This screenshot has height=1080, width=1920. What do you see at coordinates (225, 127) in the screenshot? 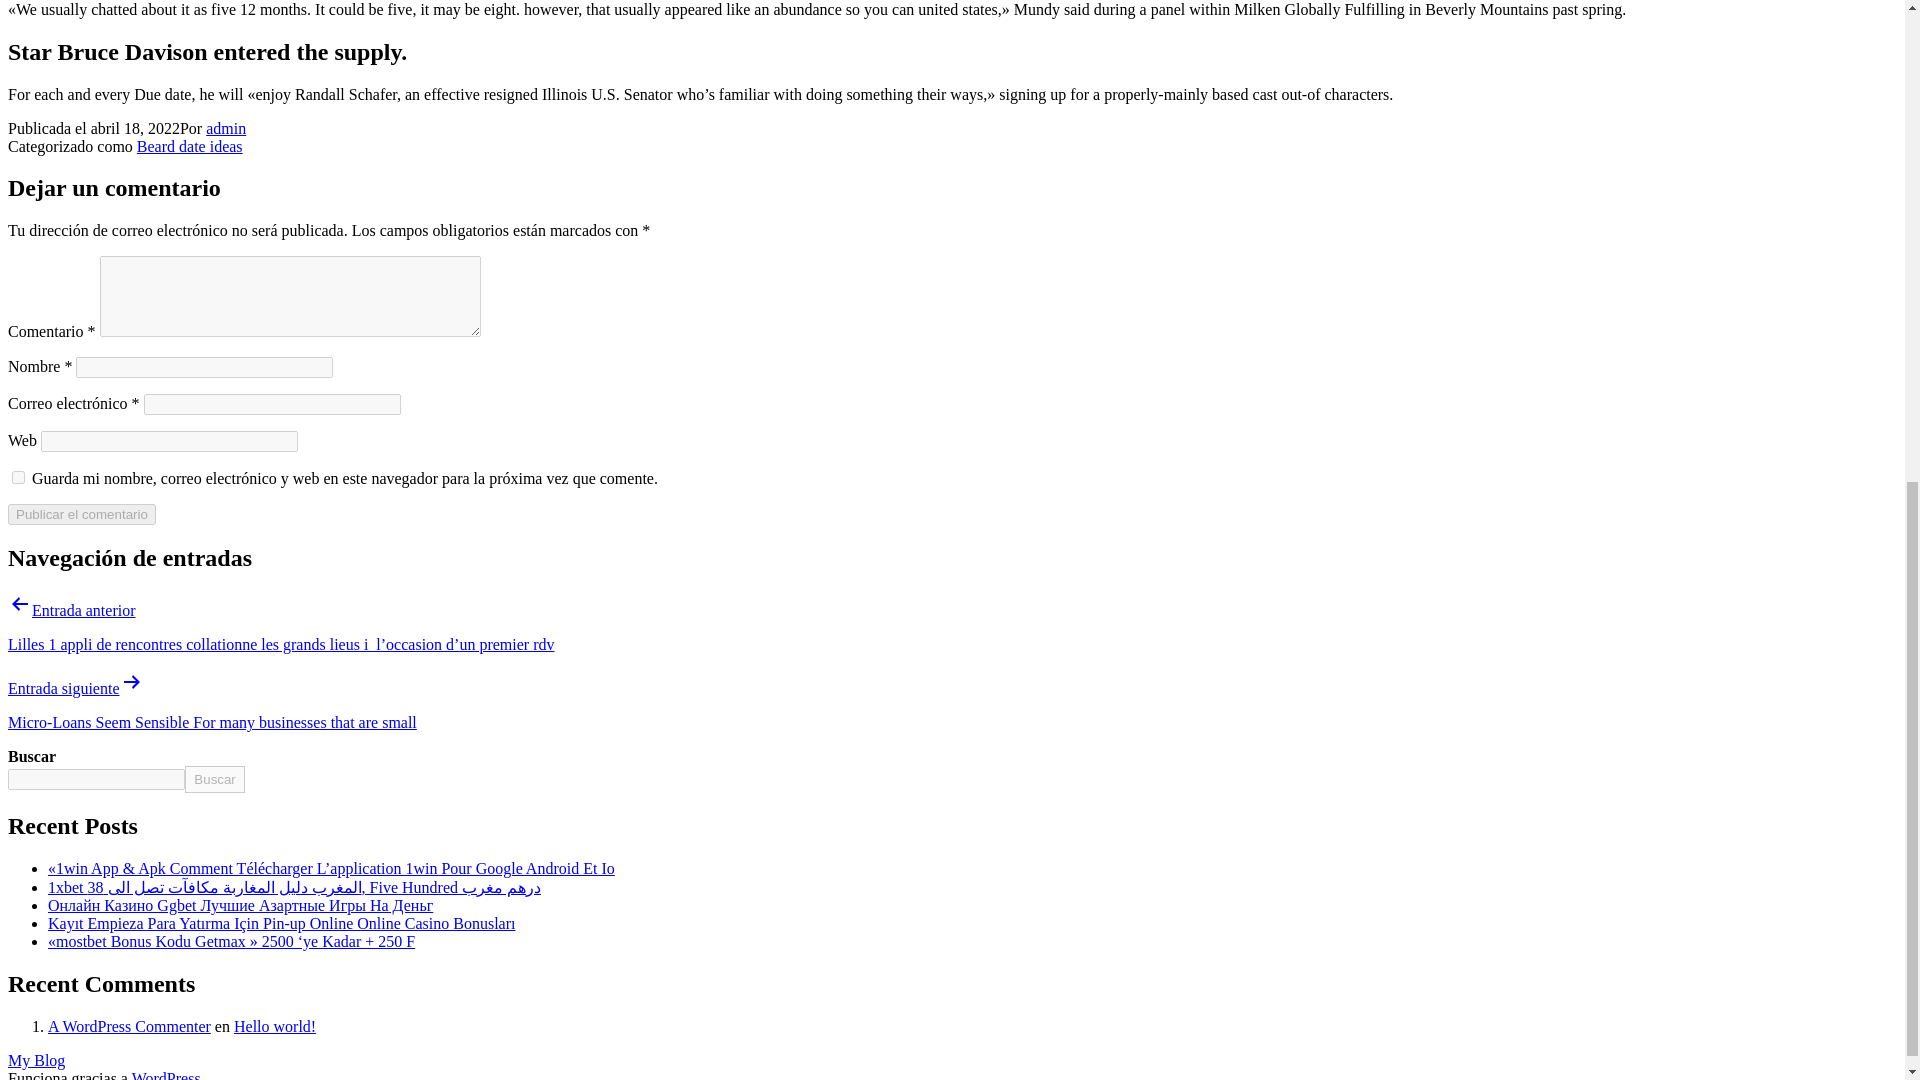
I see `admin` at bounding box center [225, 127].